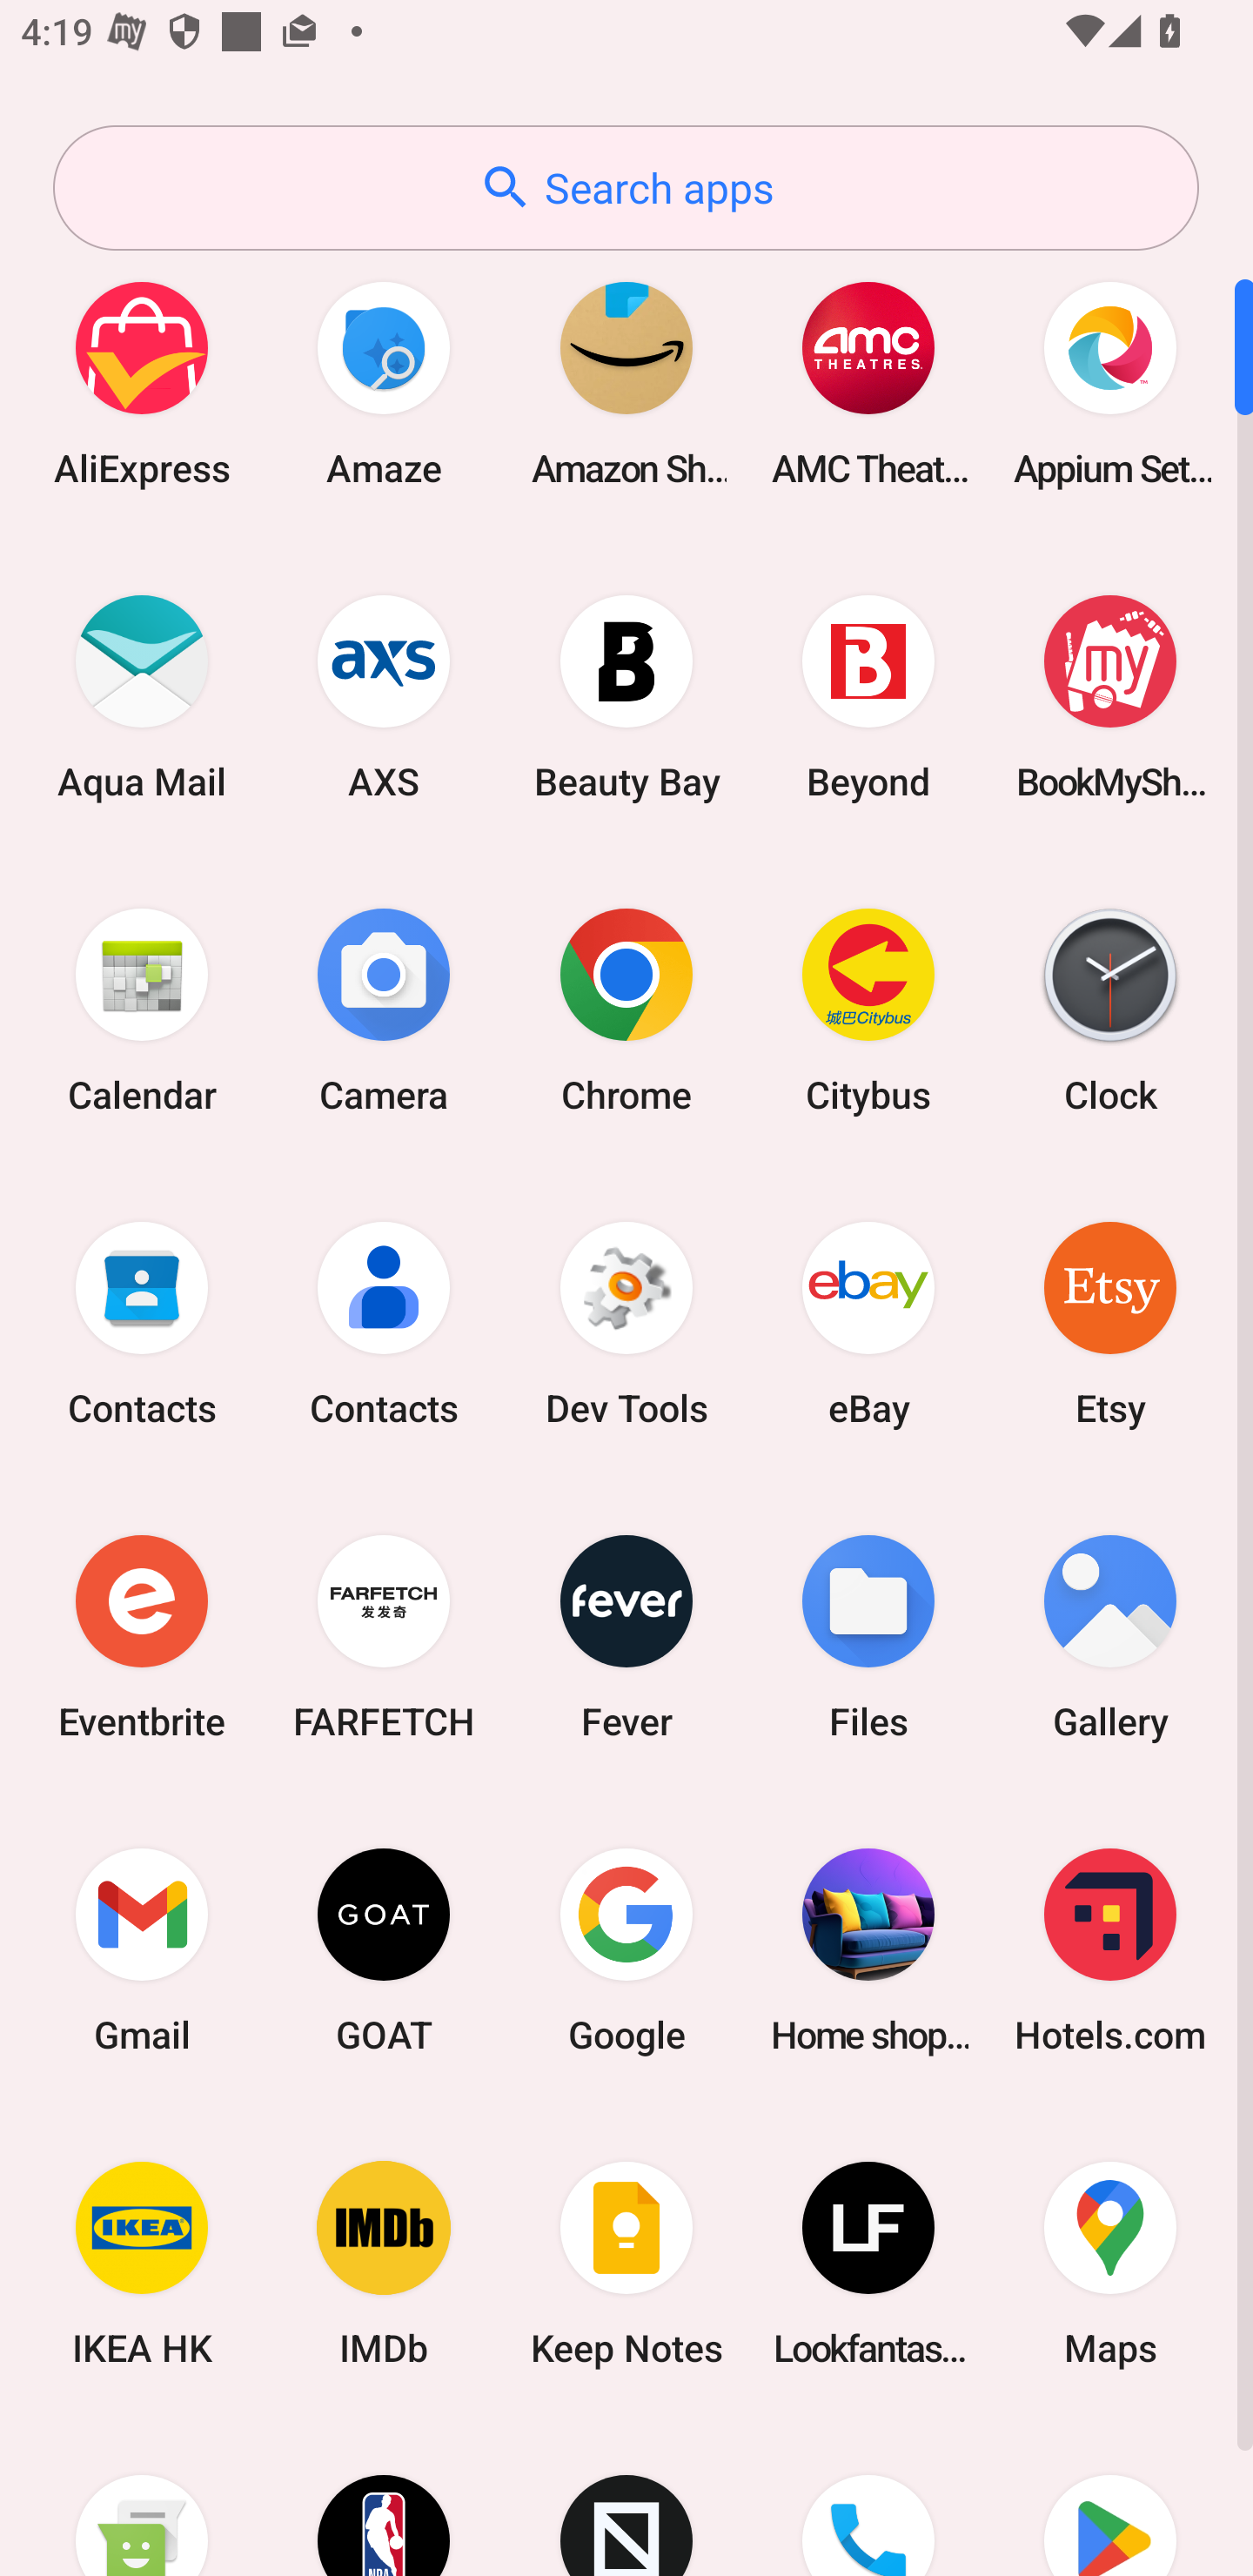  What do you see at coordinates (868, 2264) in the screenshot?
I see `Lookfantastic` at bounding box center [868, 2264].